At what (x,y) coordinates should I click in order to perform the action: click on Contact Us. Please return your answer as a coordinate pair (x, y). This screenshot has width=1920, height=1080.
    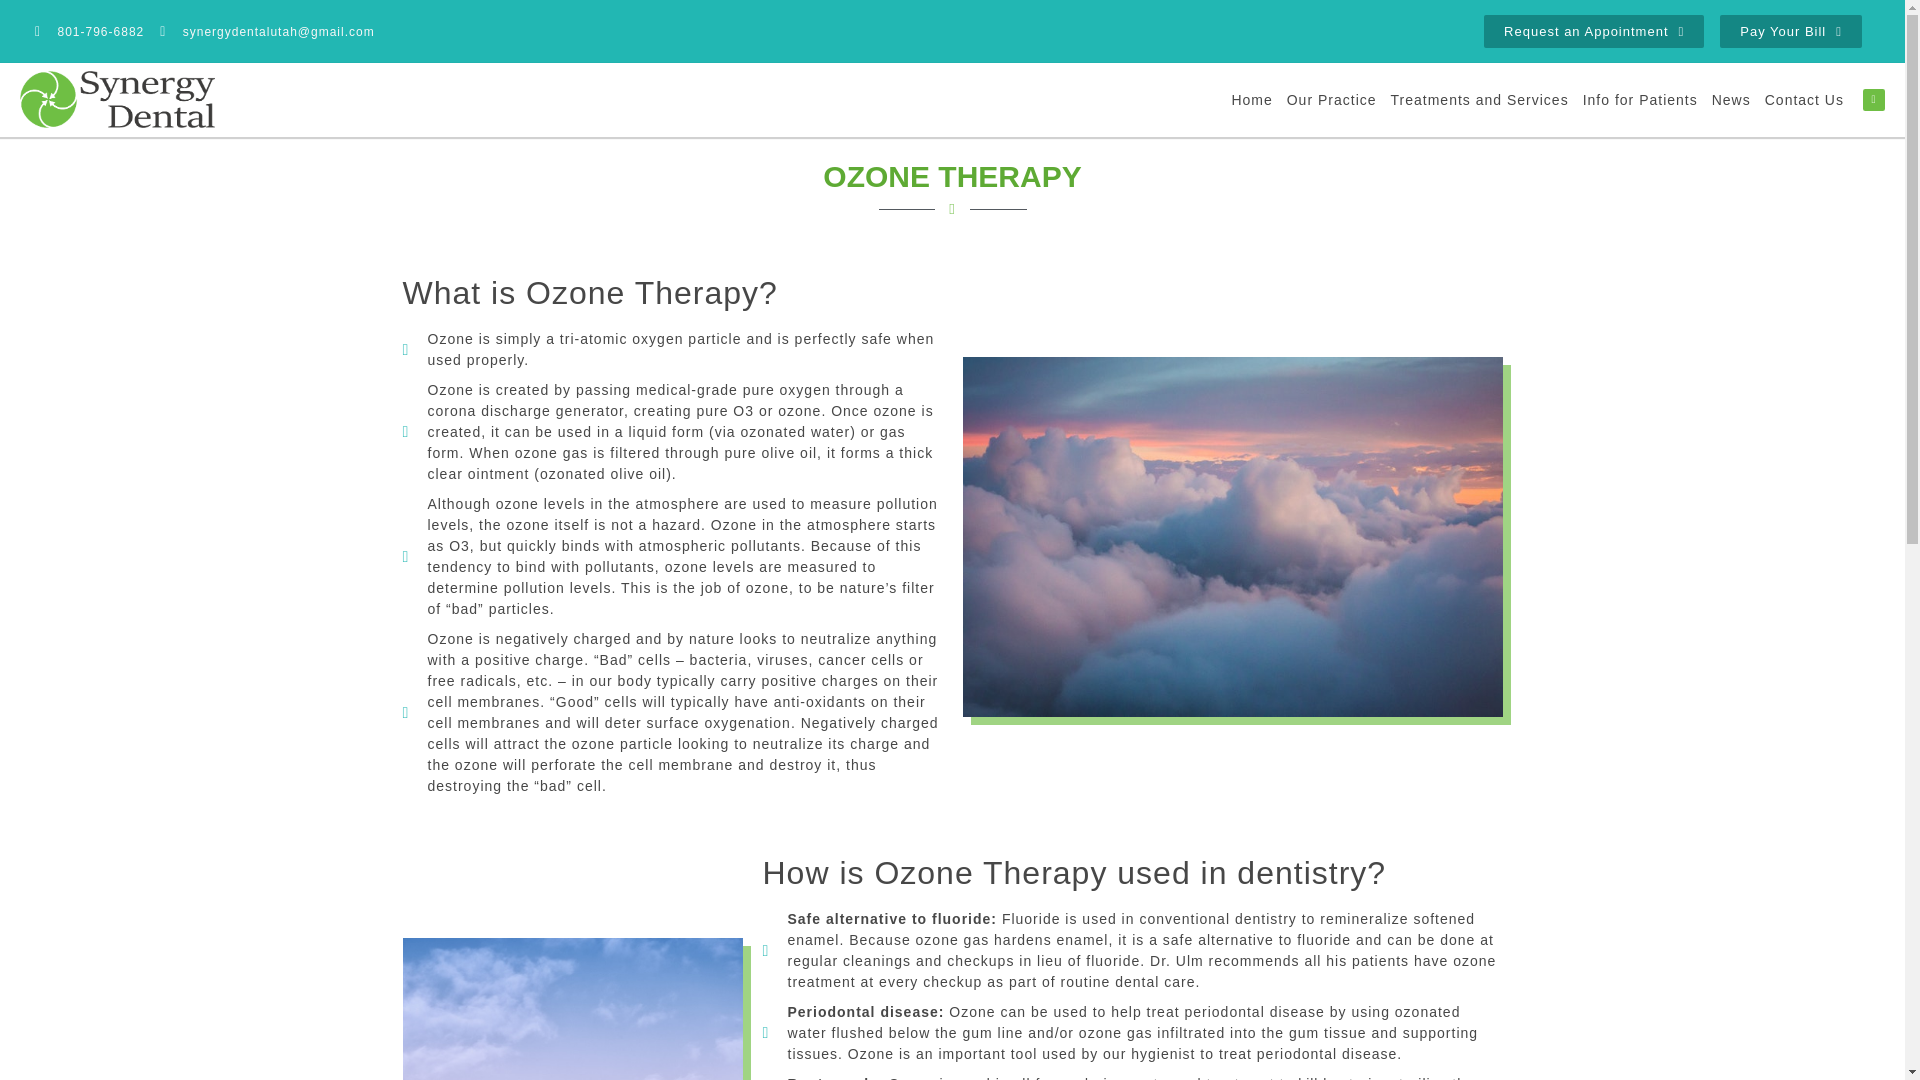
    Looking at the image, I should click on (1804, 100).